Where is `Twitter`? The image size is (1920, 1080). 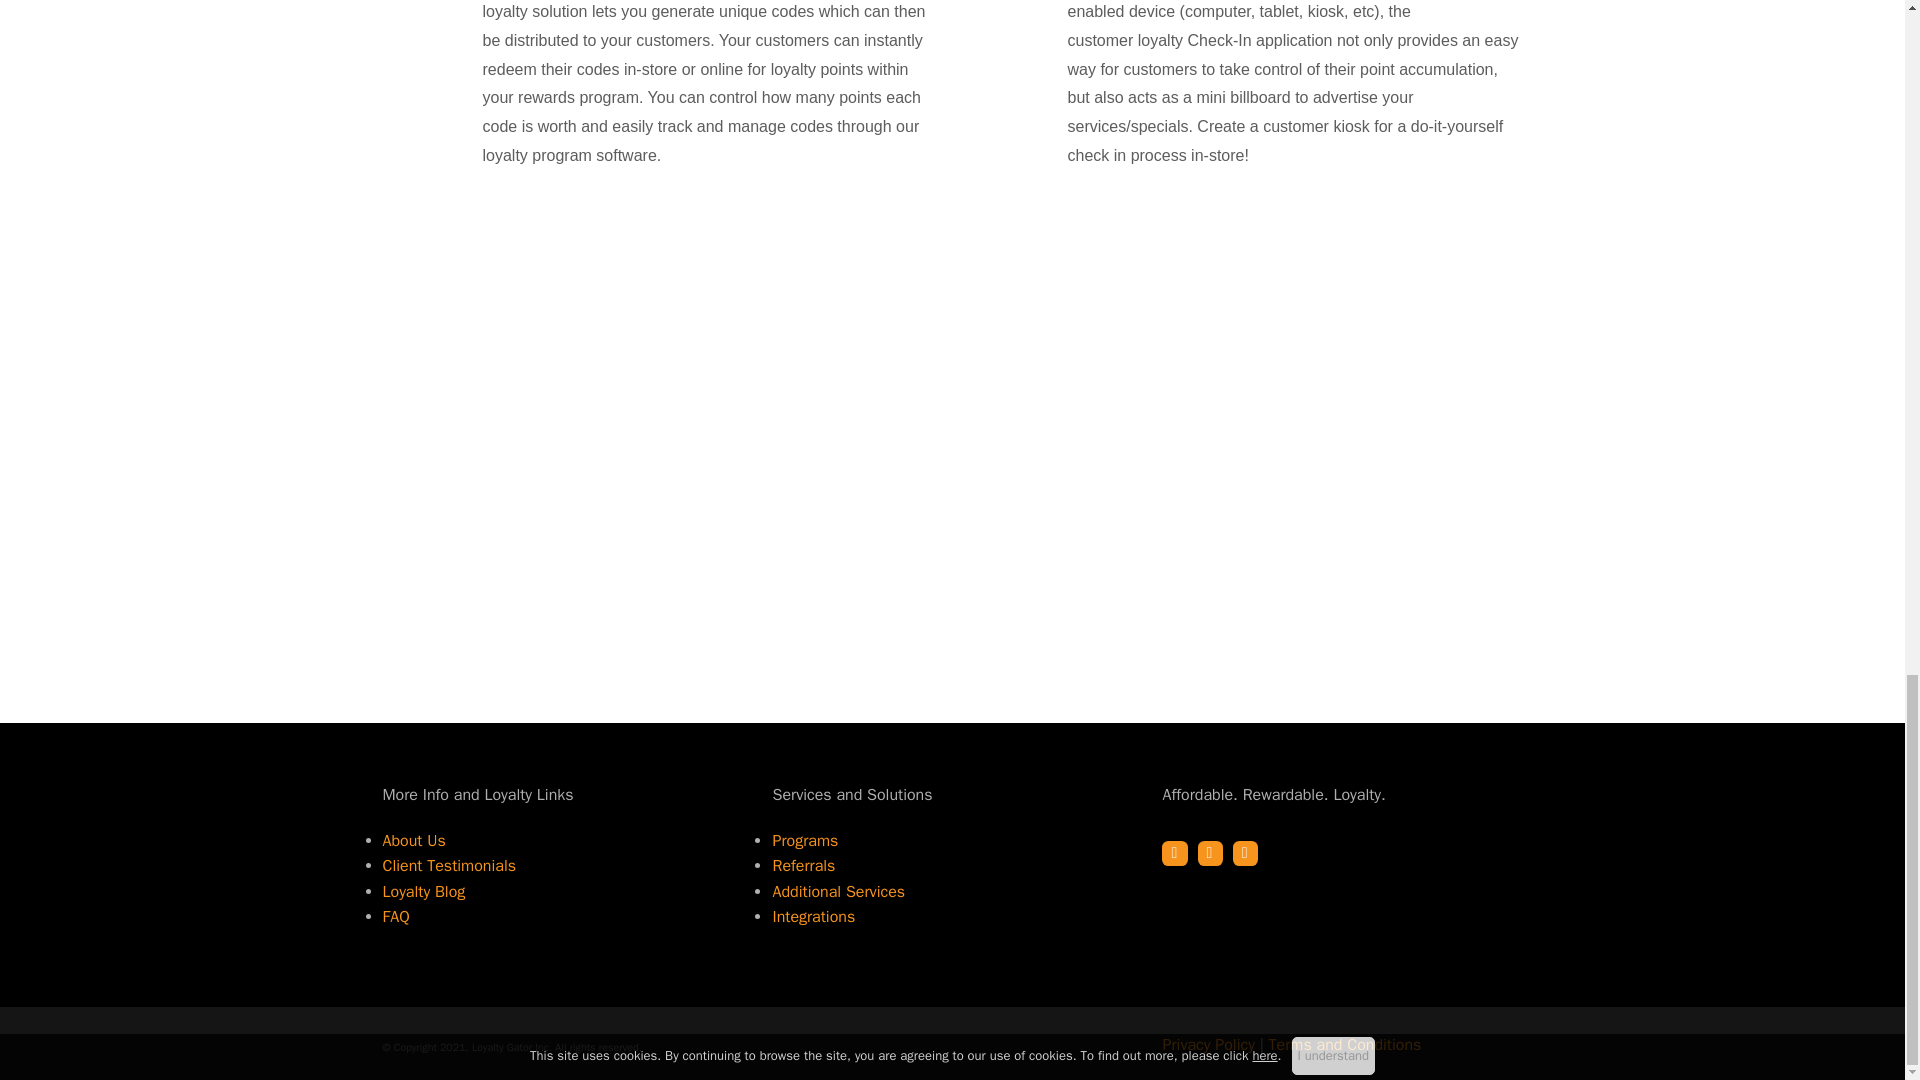 Twitter is located at coordinates (1211, 854).